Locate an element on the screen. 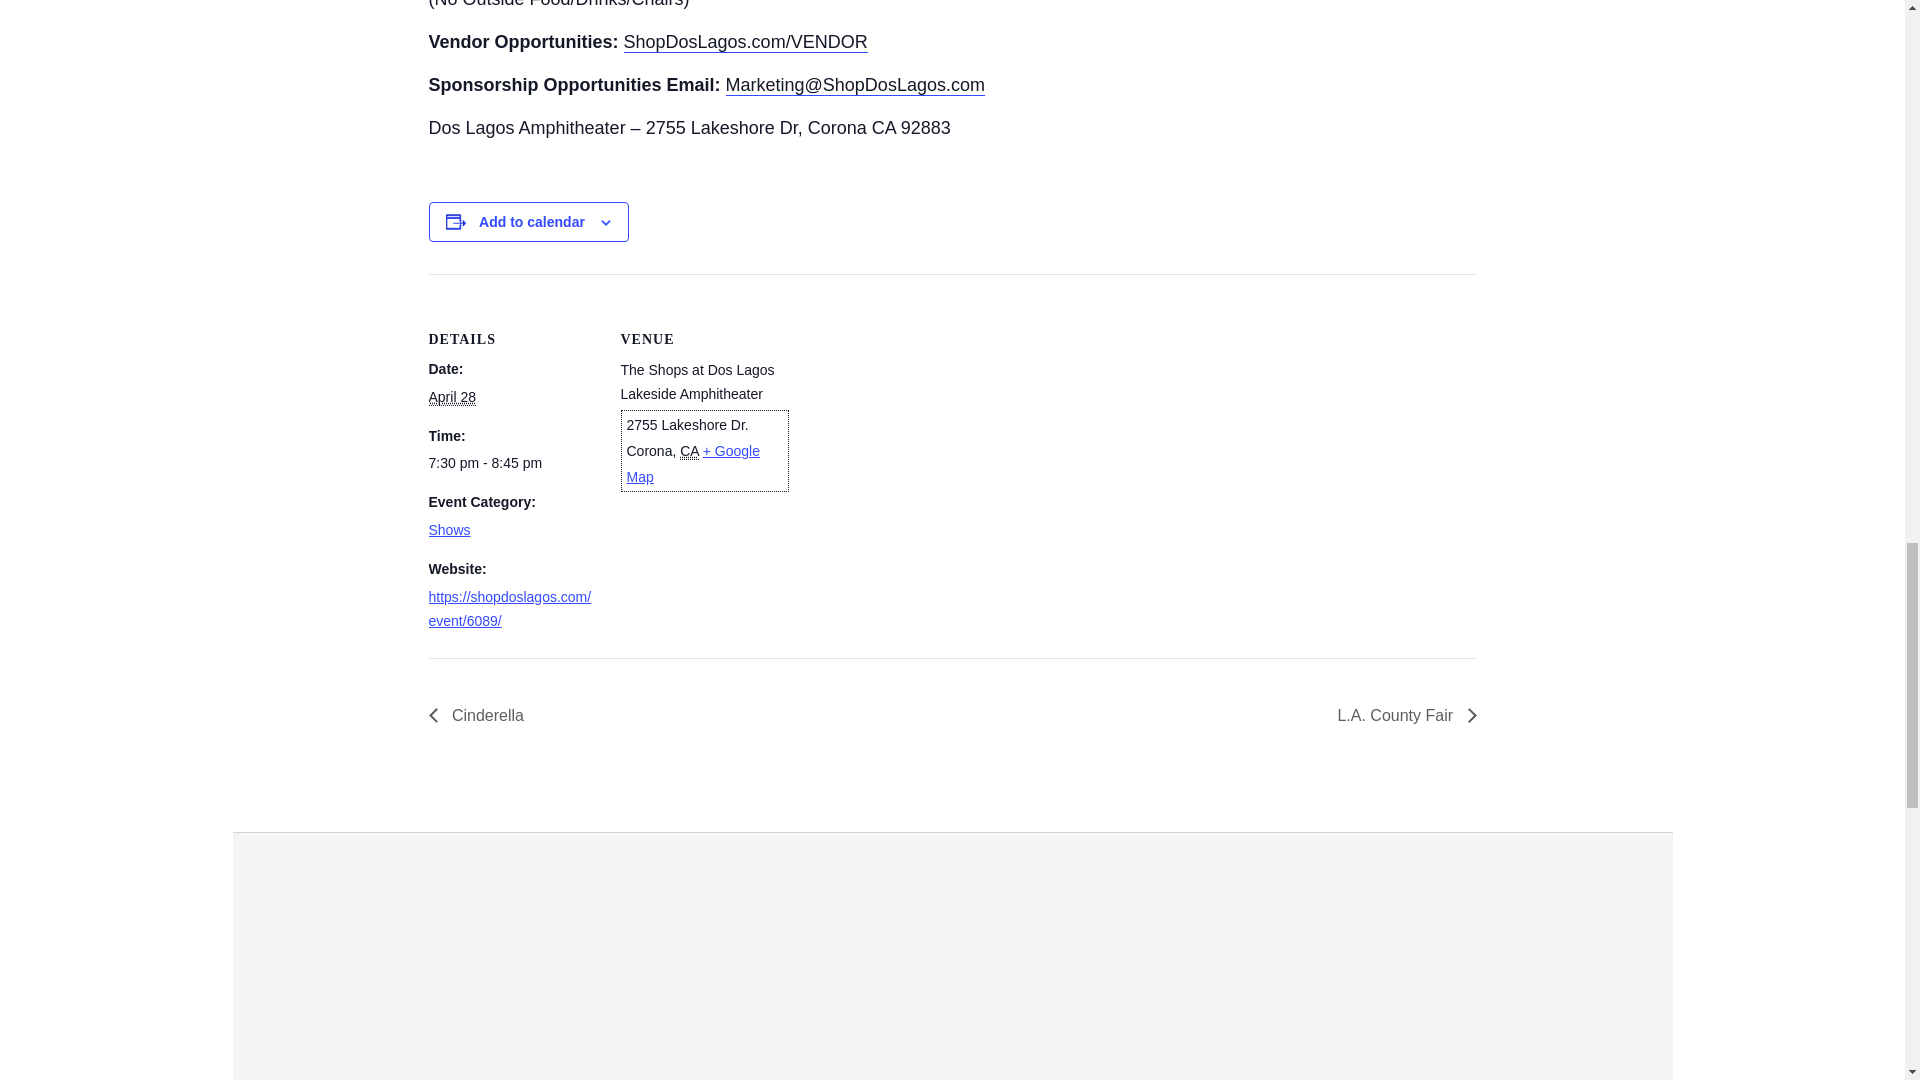 The image size is (1920, 1080). California is located at coordinates (688, 451).